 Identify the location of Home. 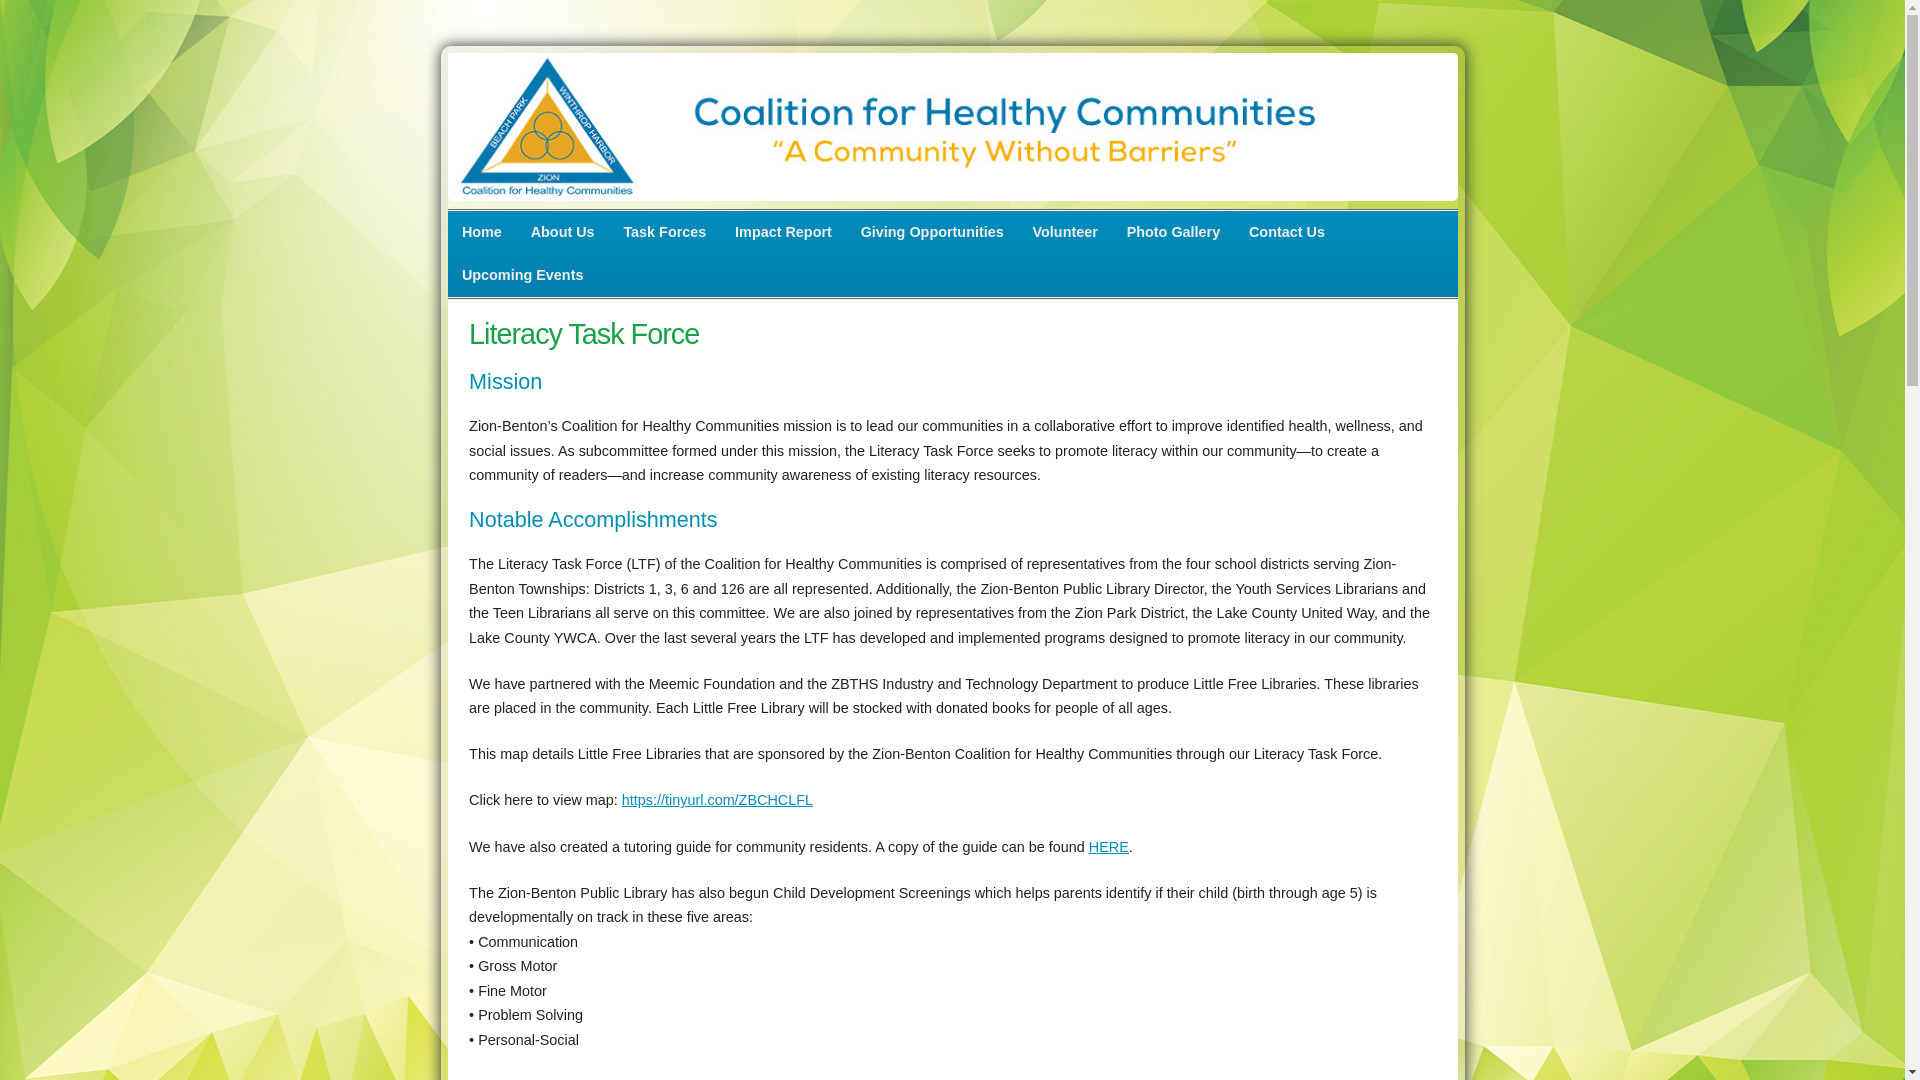
(482, 230).